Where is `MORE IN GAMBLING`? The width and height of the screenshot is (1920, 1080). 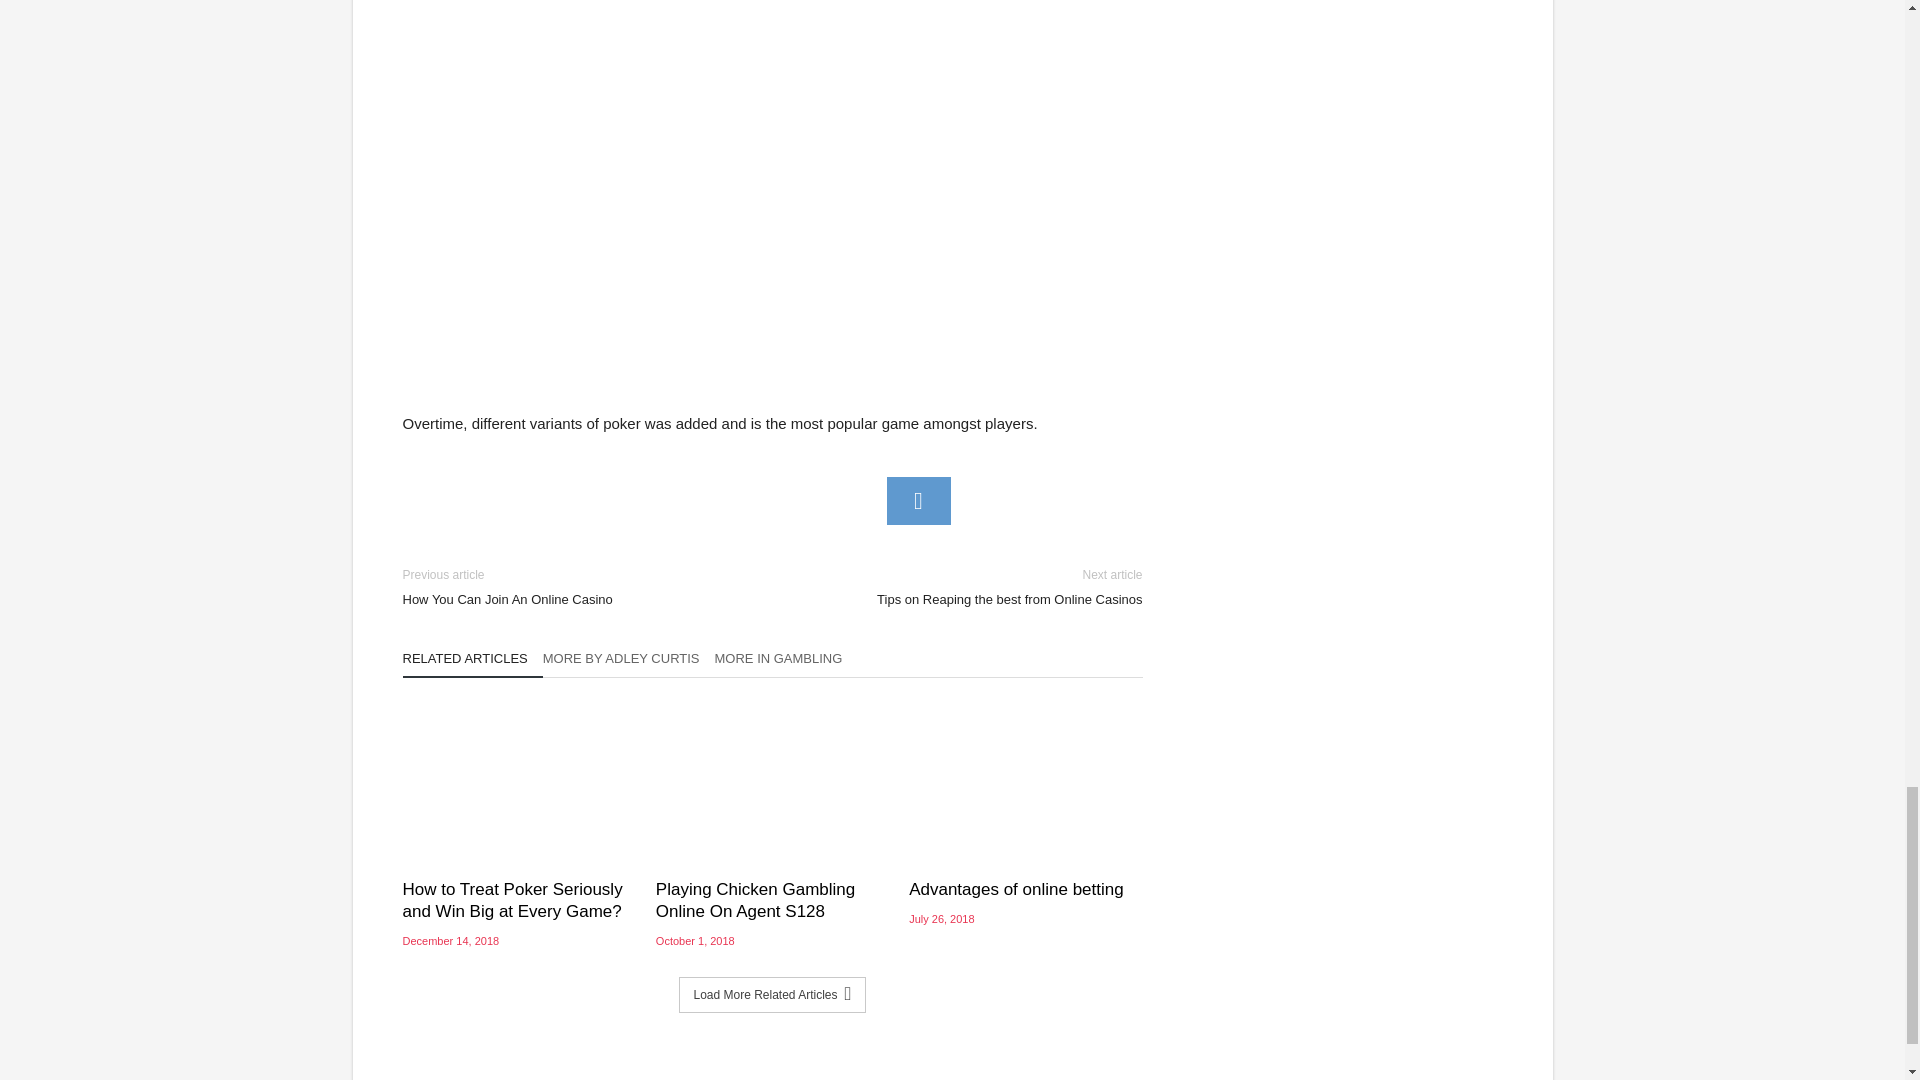
MORE IN GAMBLING is located at coordinates (786, 664).